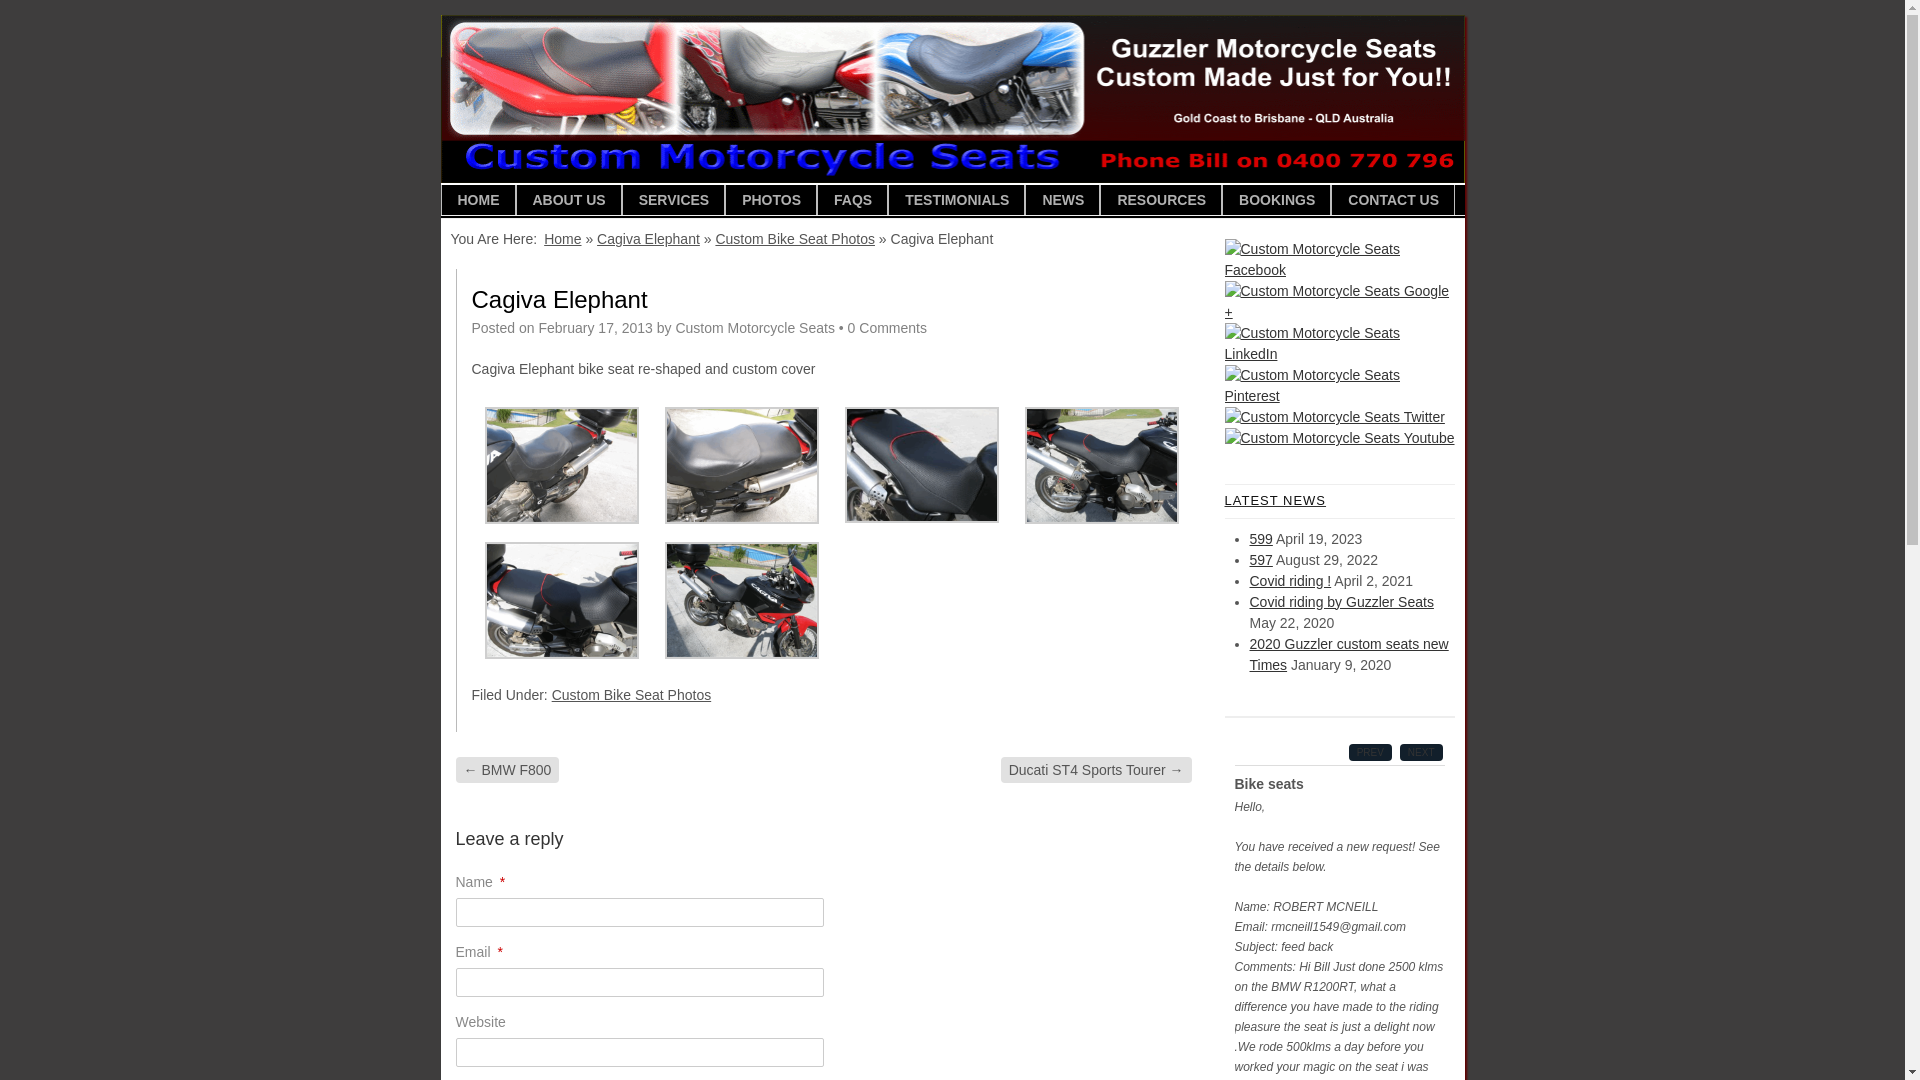 The width and height of the screenshot is (1920, 1080). What do you see at coordinates (1161, 200) in the screenshot?
I see `RESOURCES` at bounding box center [1161, 200].